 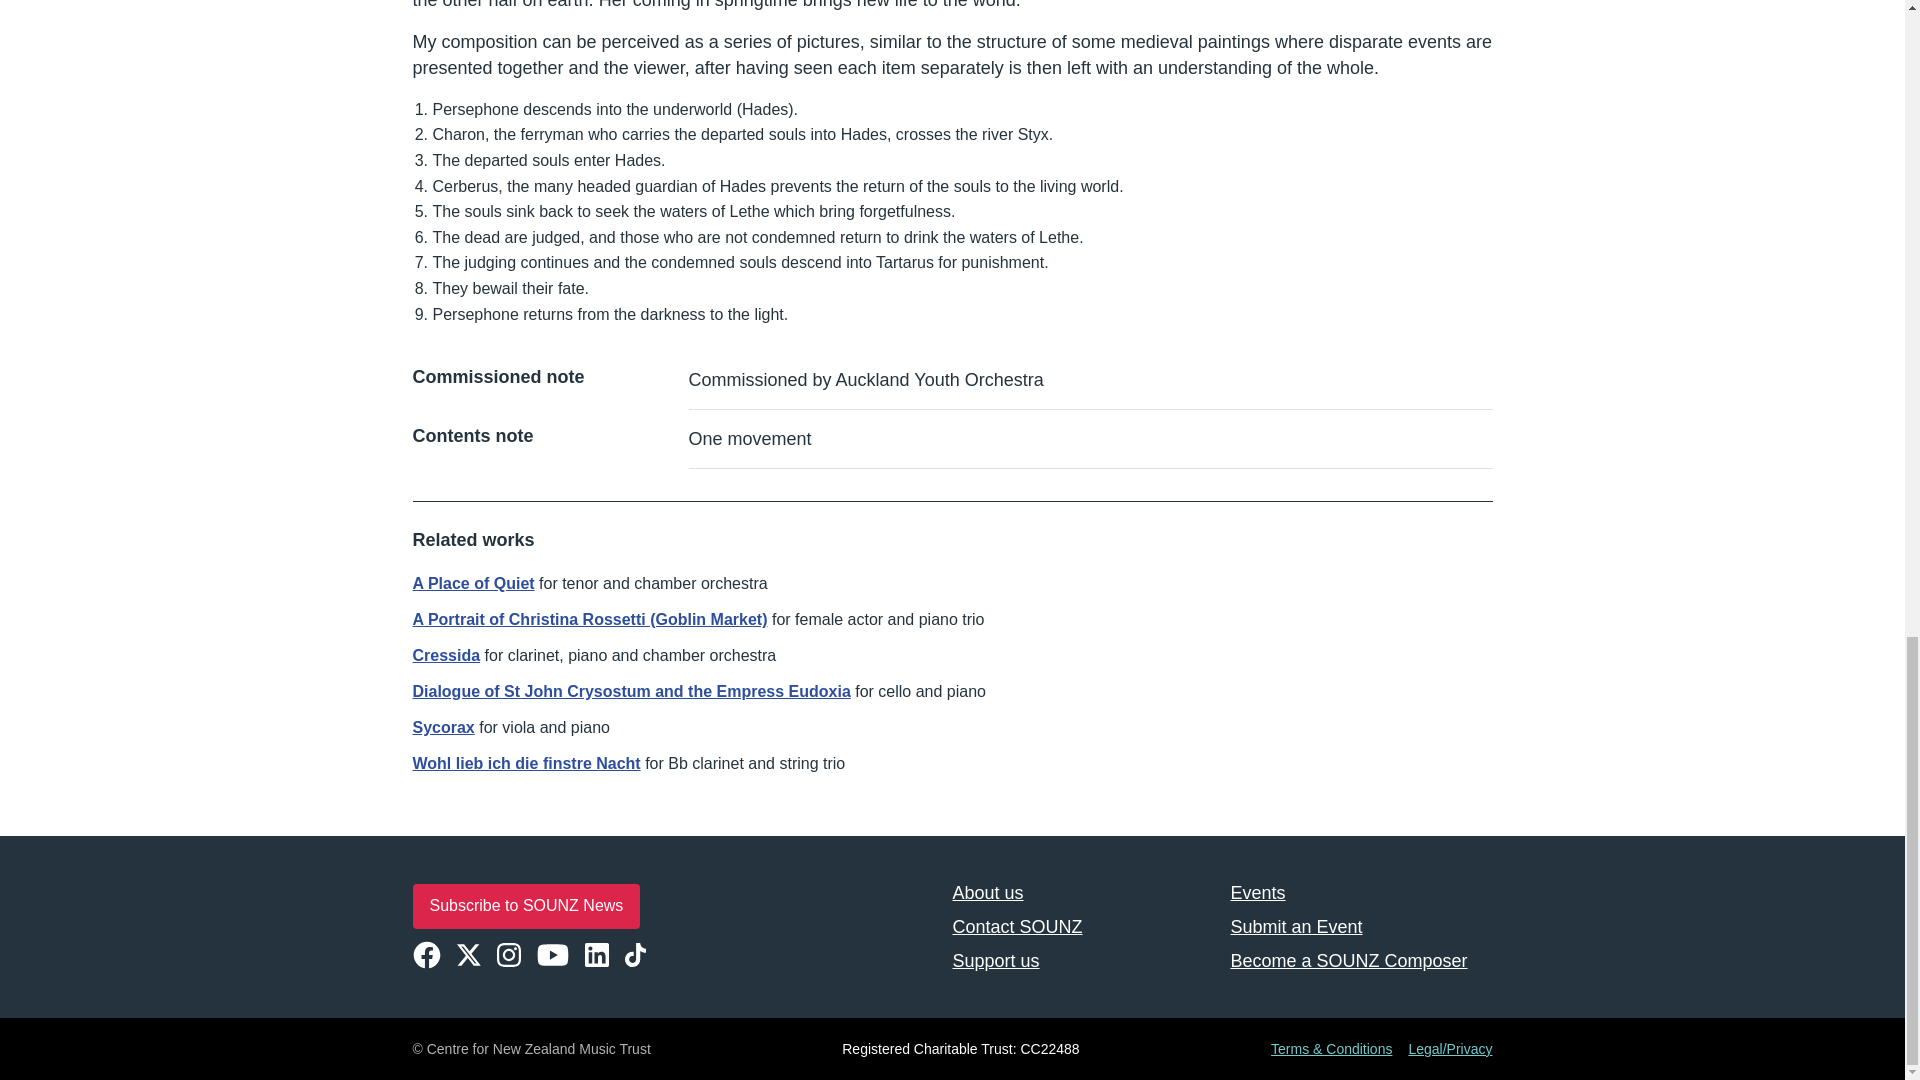 What do you see at coordinates (526, 763) in the screenshot?
I see `Wohl lieb ich die finstre Nacht` at bounding box center [526, 763].